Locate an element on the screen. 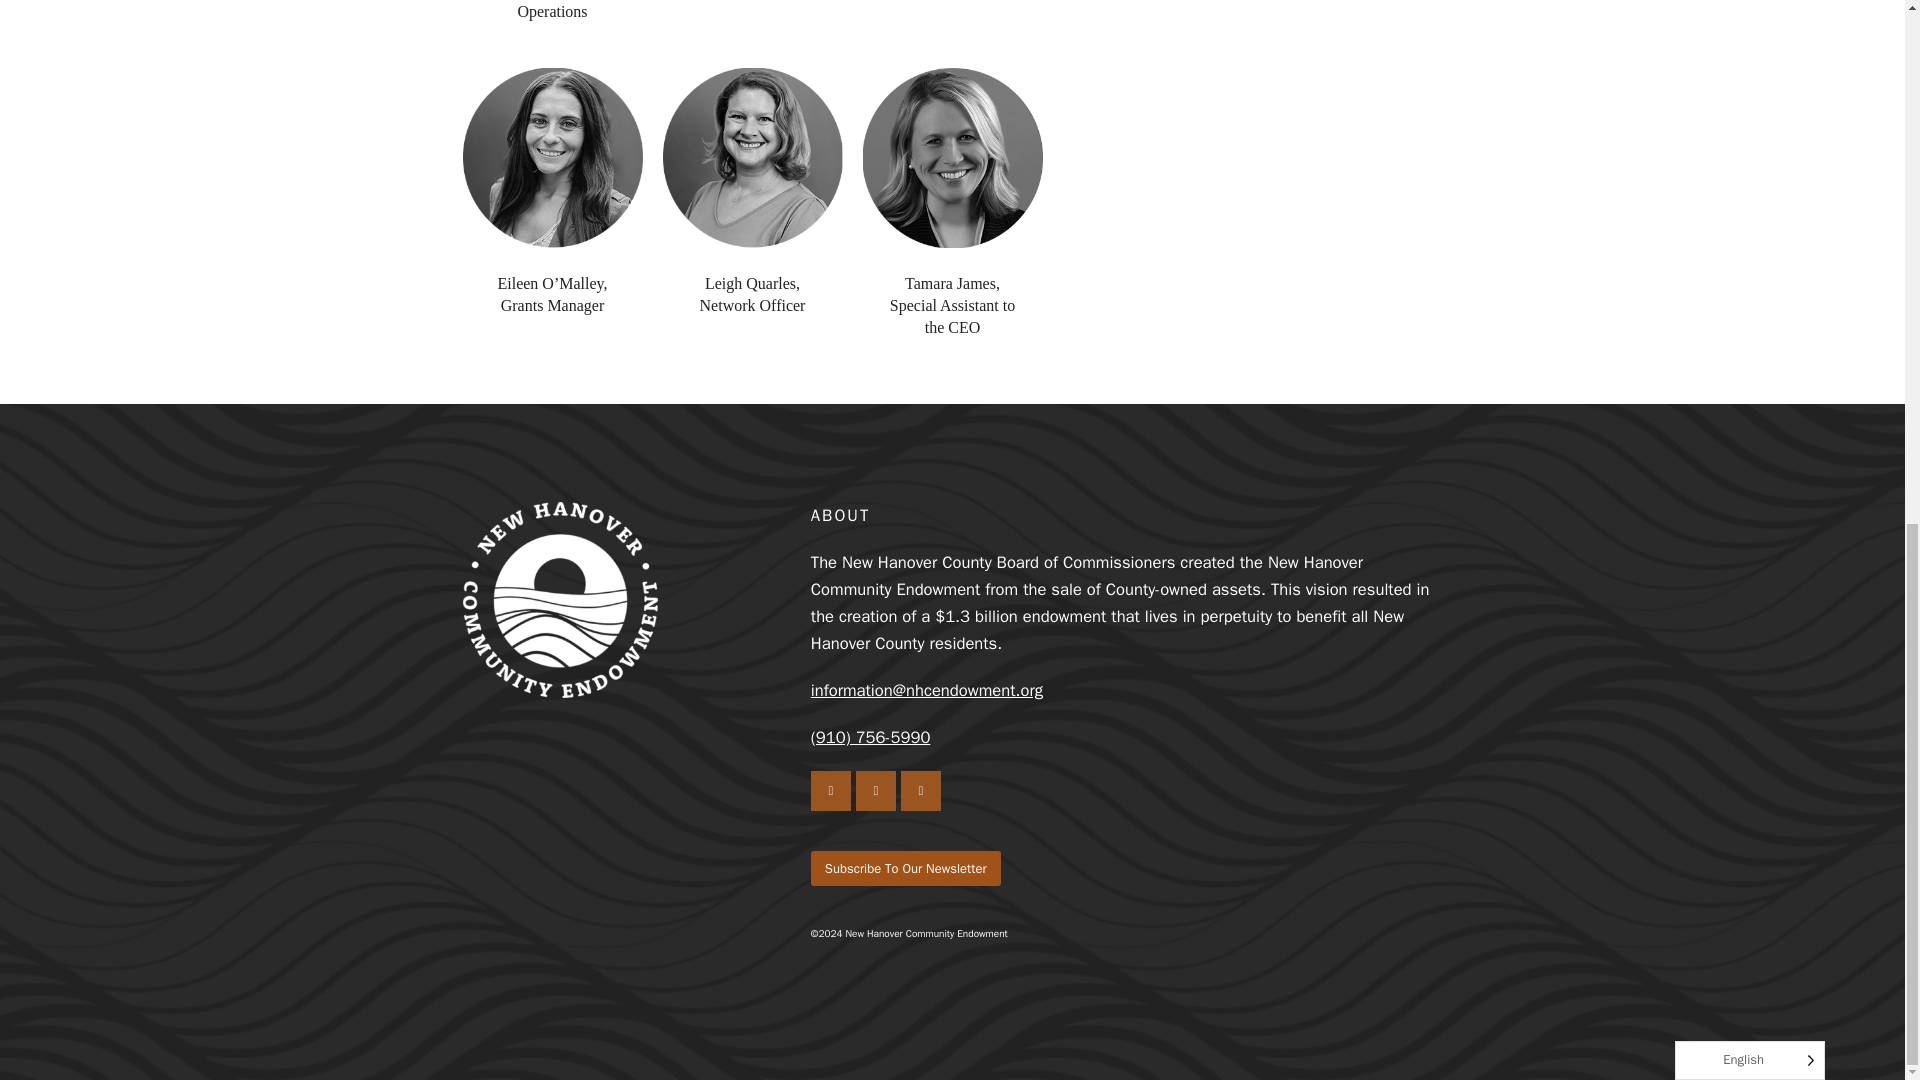  Subscribe To Our Newsletter is located at coordinates (905, 868).